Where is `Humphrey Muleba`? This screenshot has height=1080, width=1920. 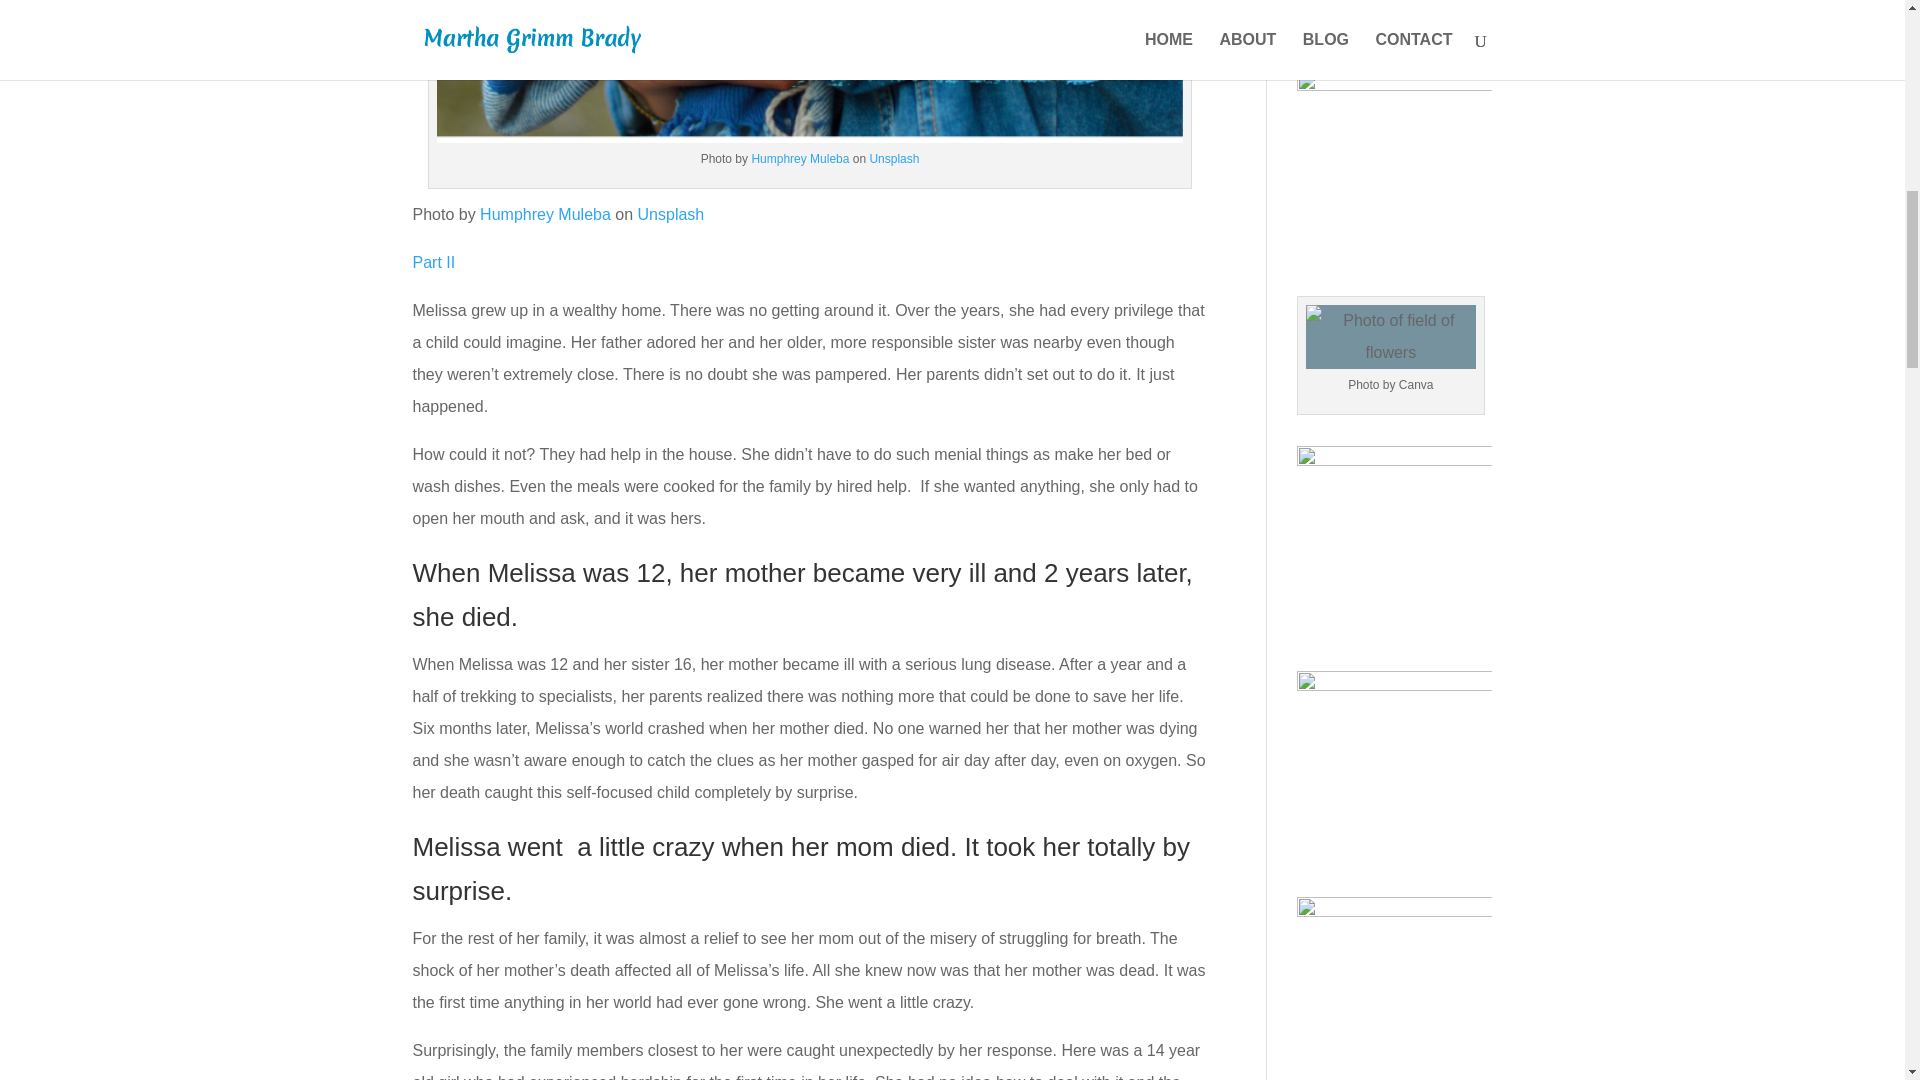 Humphrey Muleba is located at coordinates (545, 214).